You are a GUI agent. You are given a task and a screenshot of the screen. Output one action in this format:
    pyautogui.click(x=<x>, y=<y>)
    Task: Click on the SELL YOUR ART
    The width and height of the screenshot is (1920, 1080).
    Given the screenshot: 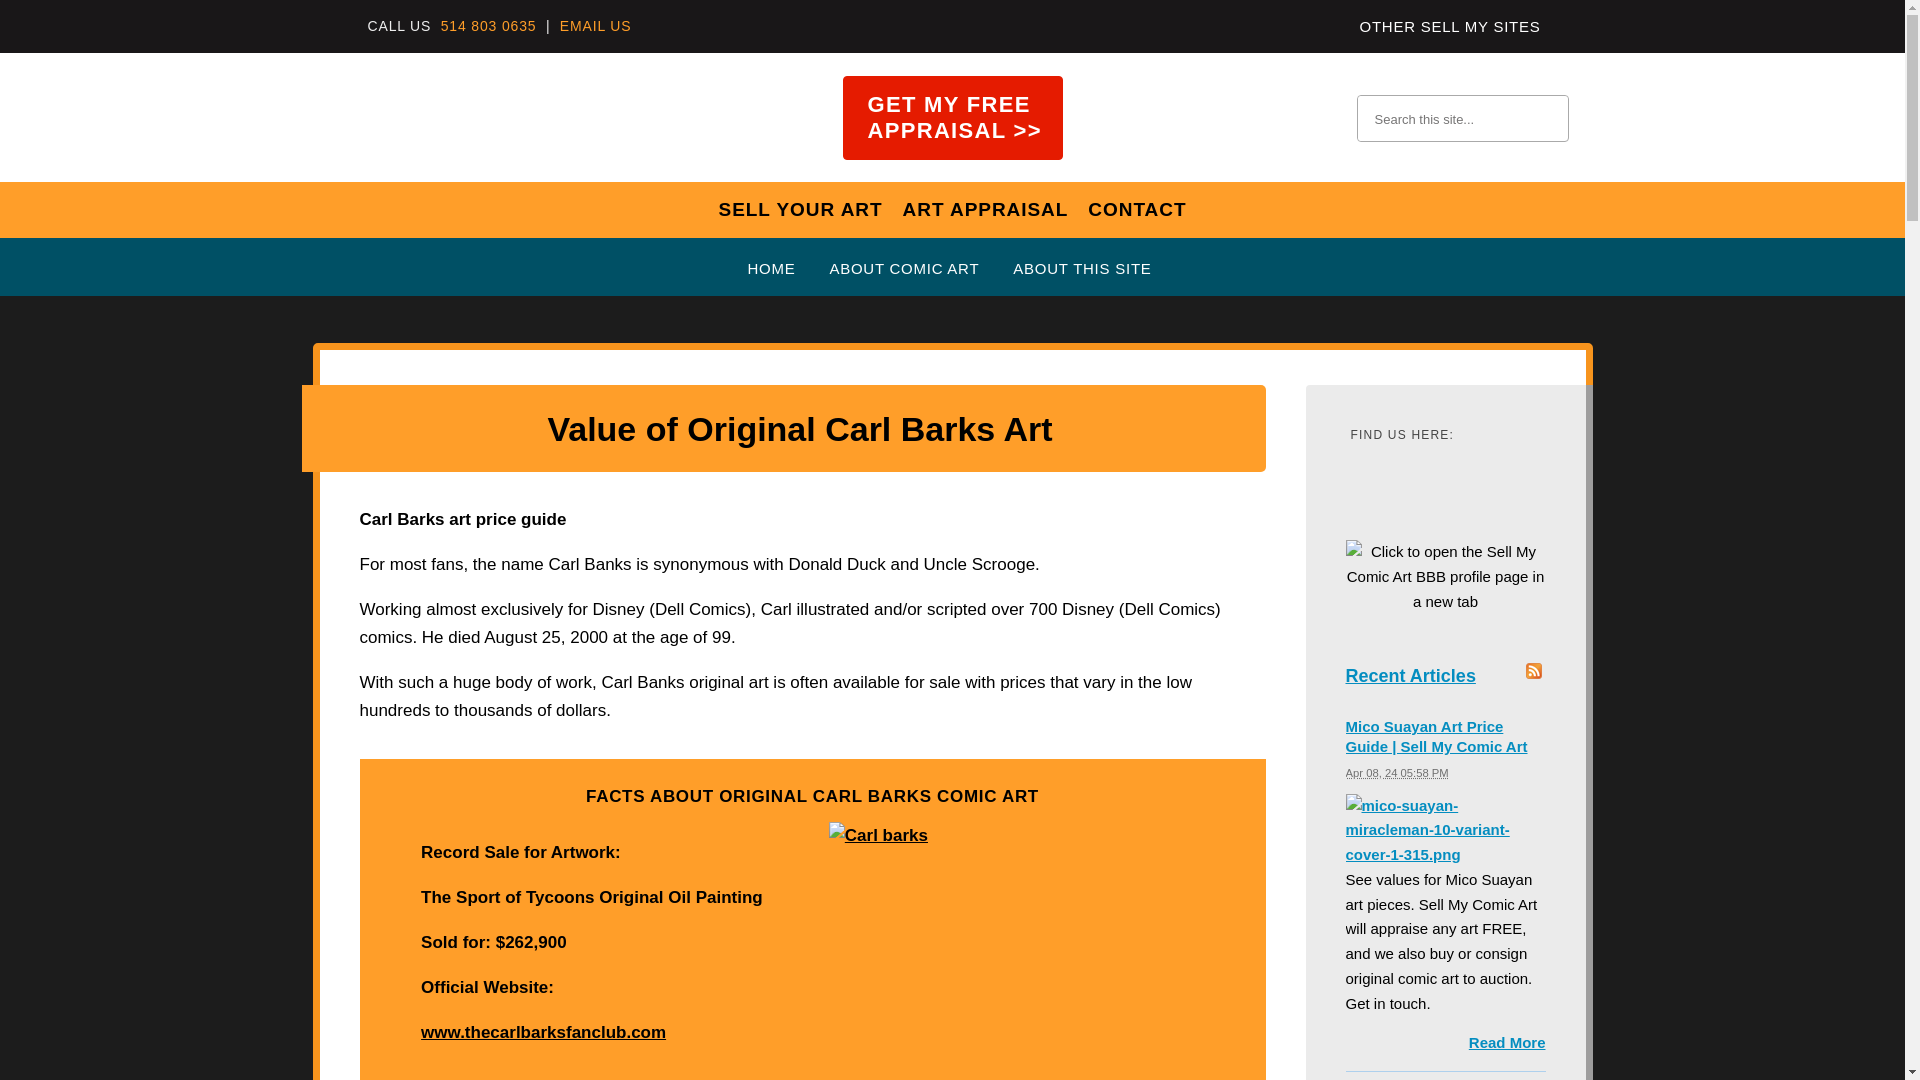 What is the action you would take?
    pyautogui.click(x=800, y=209)
    